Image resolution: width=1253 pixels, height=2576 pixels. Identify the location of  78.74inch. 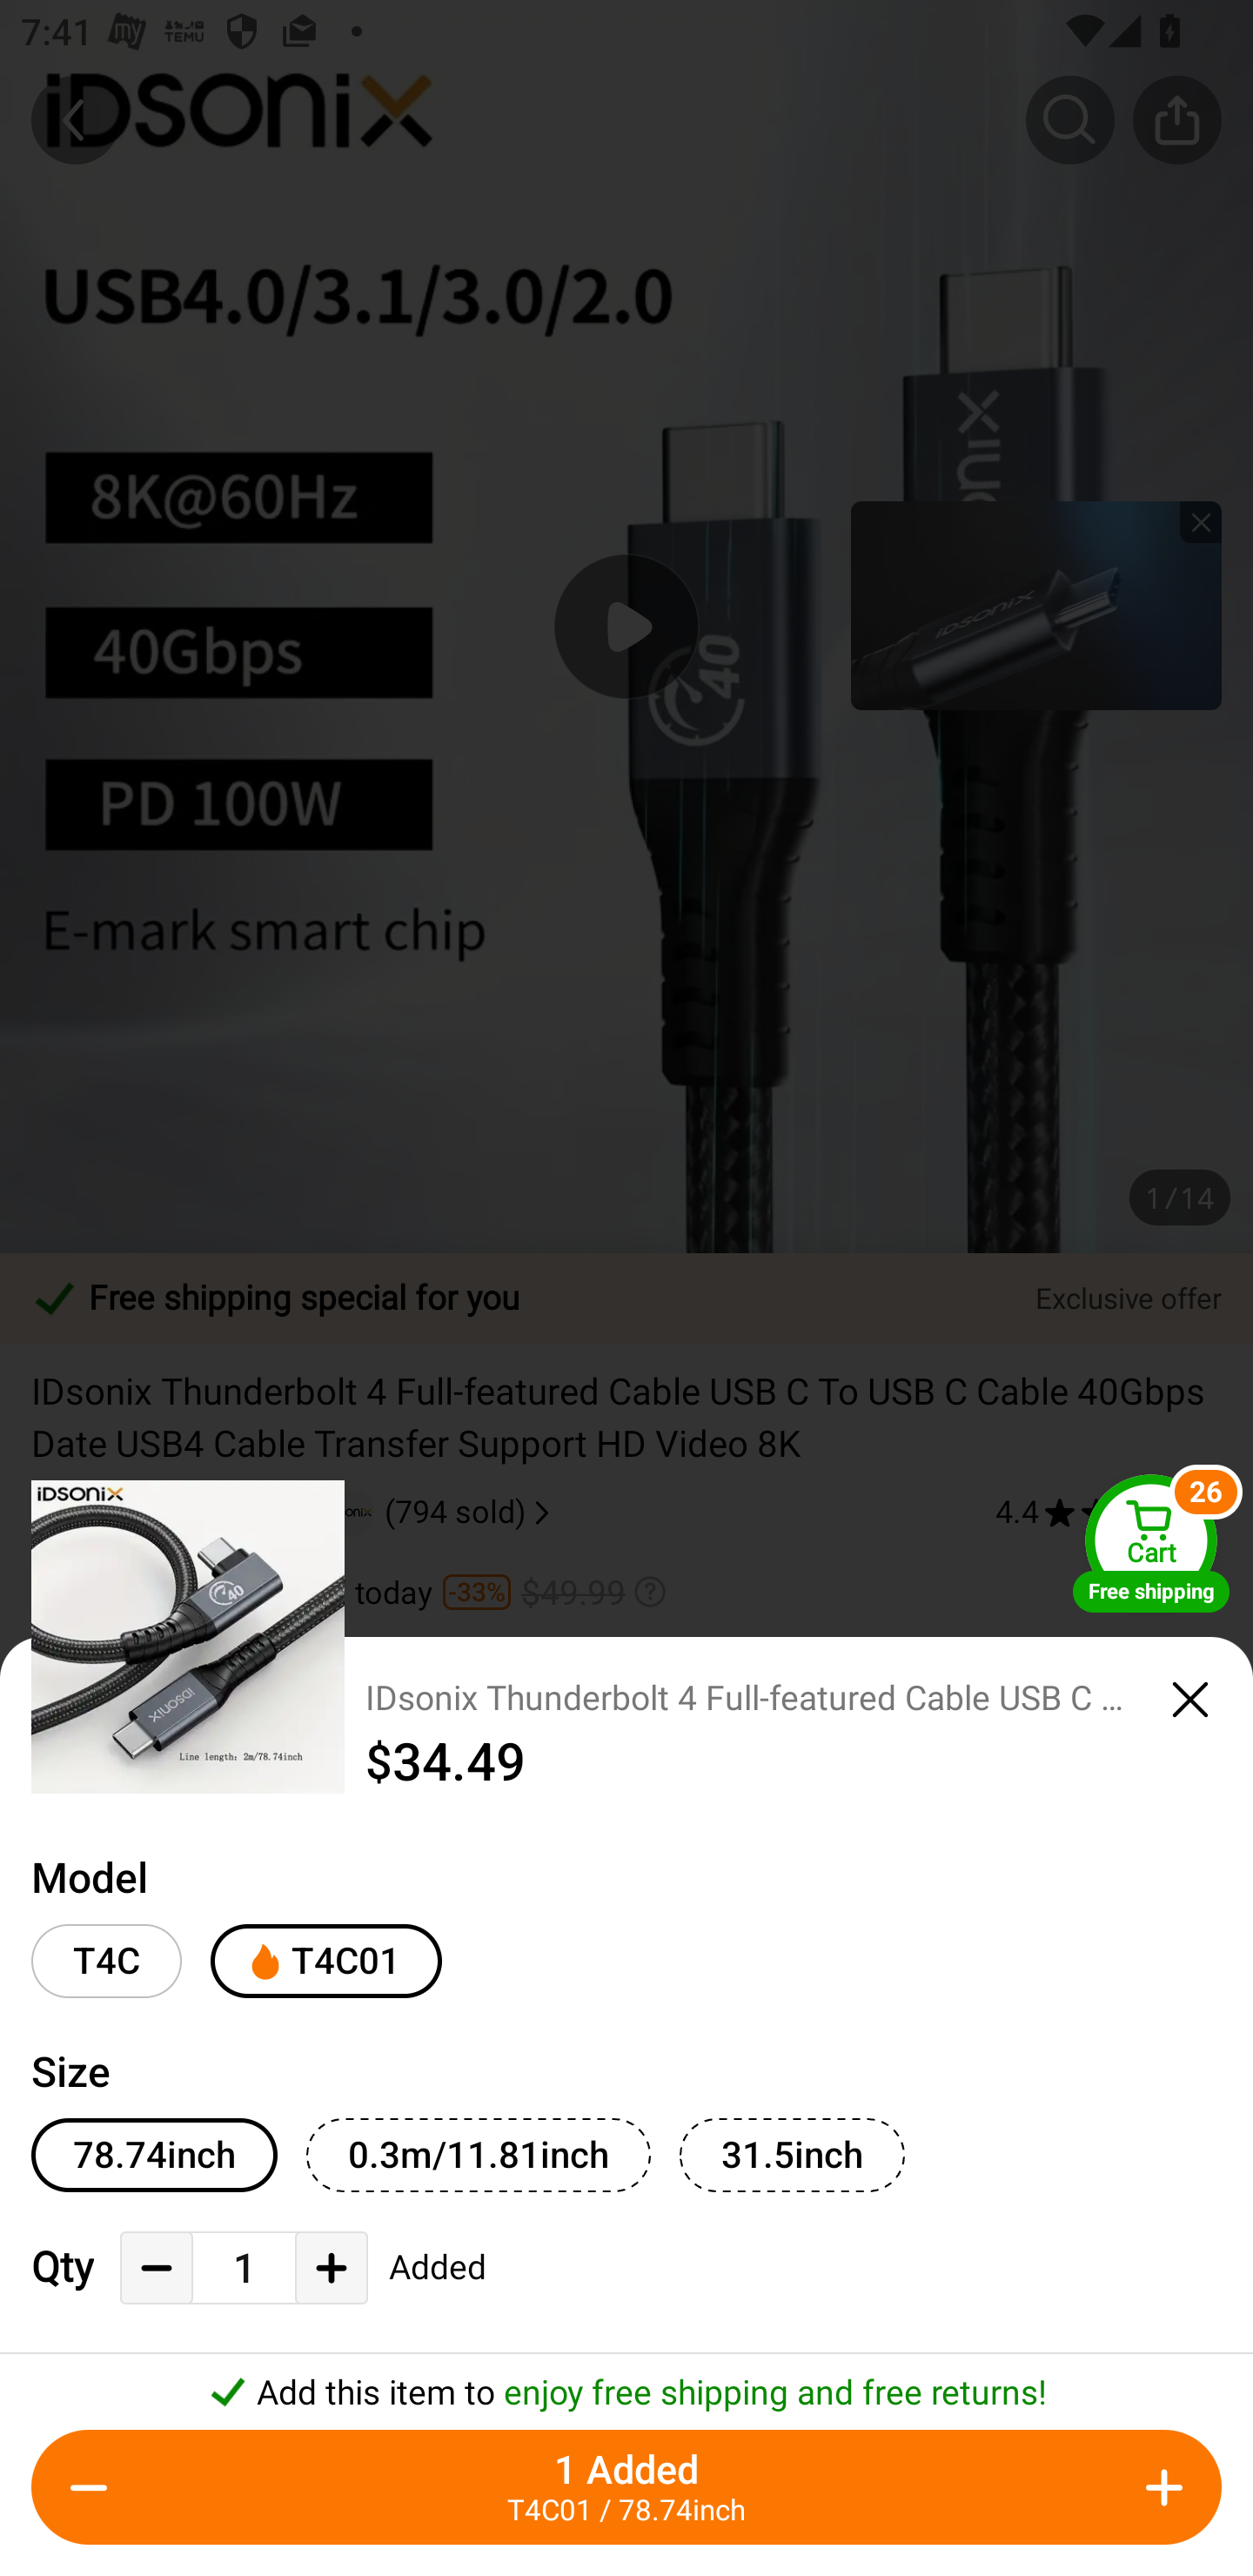
(155, 2155).